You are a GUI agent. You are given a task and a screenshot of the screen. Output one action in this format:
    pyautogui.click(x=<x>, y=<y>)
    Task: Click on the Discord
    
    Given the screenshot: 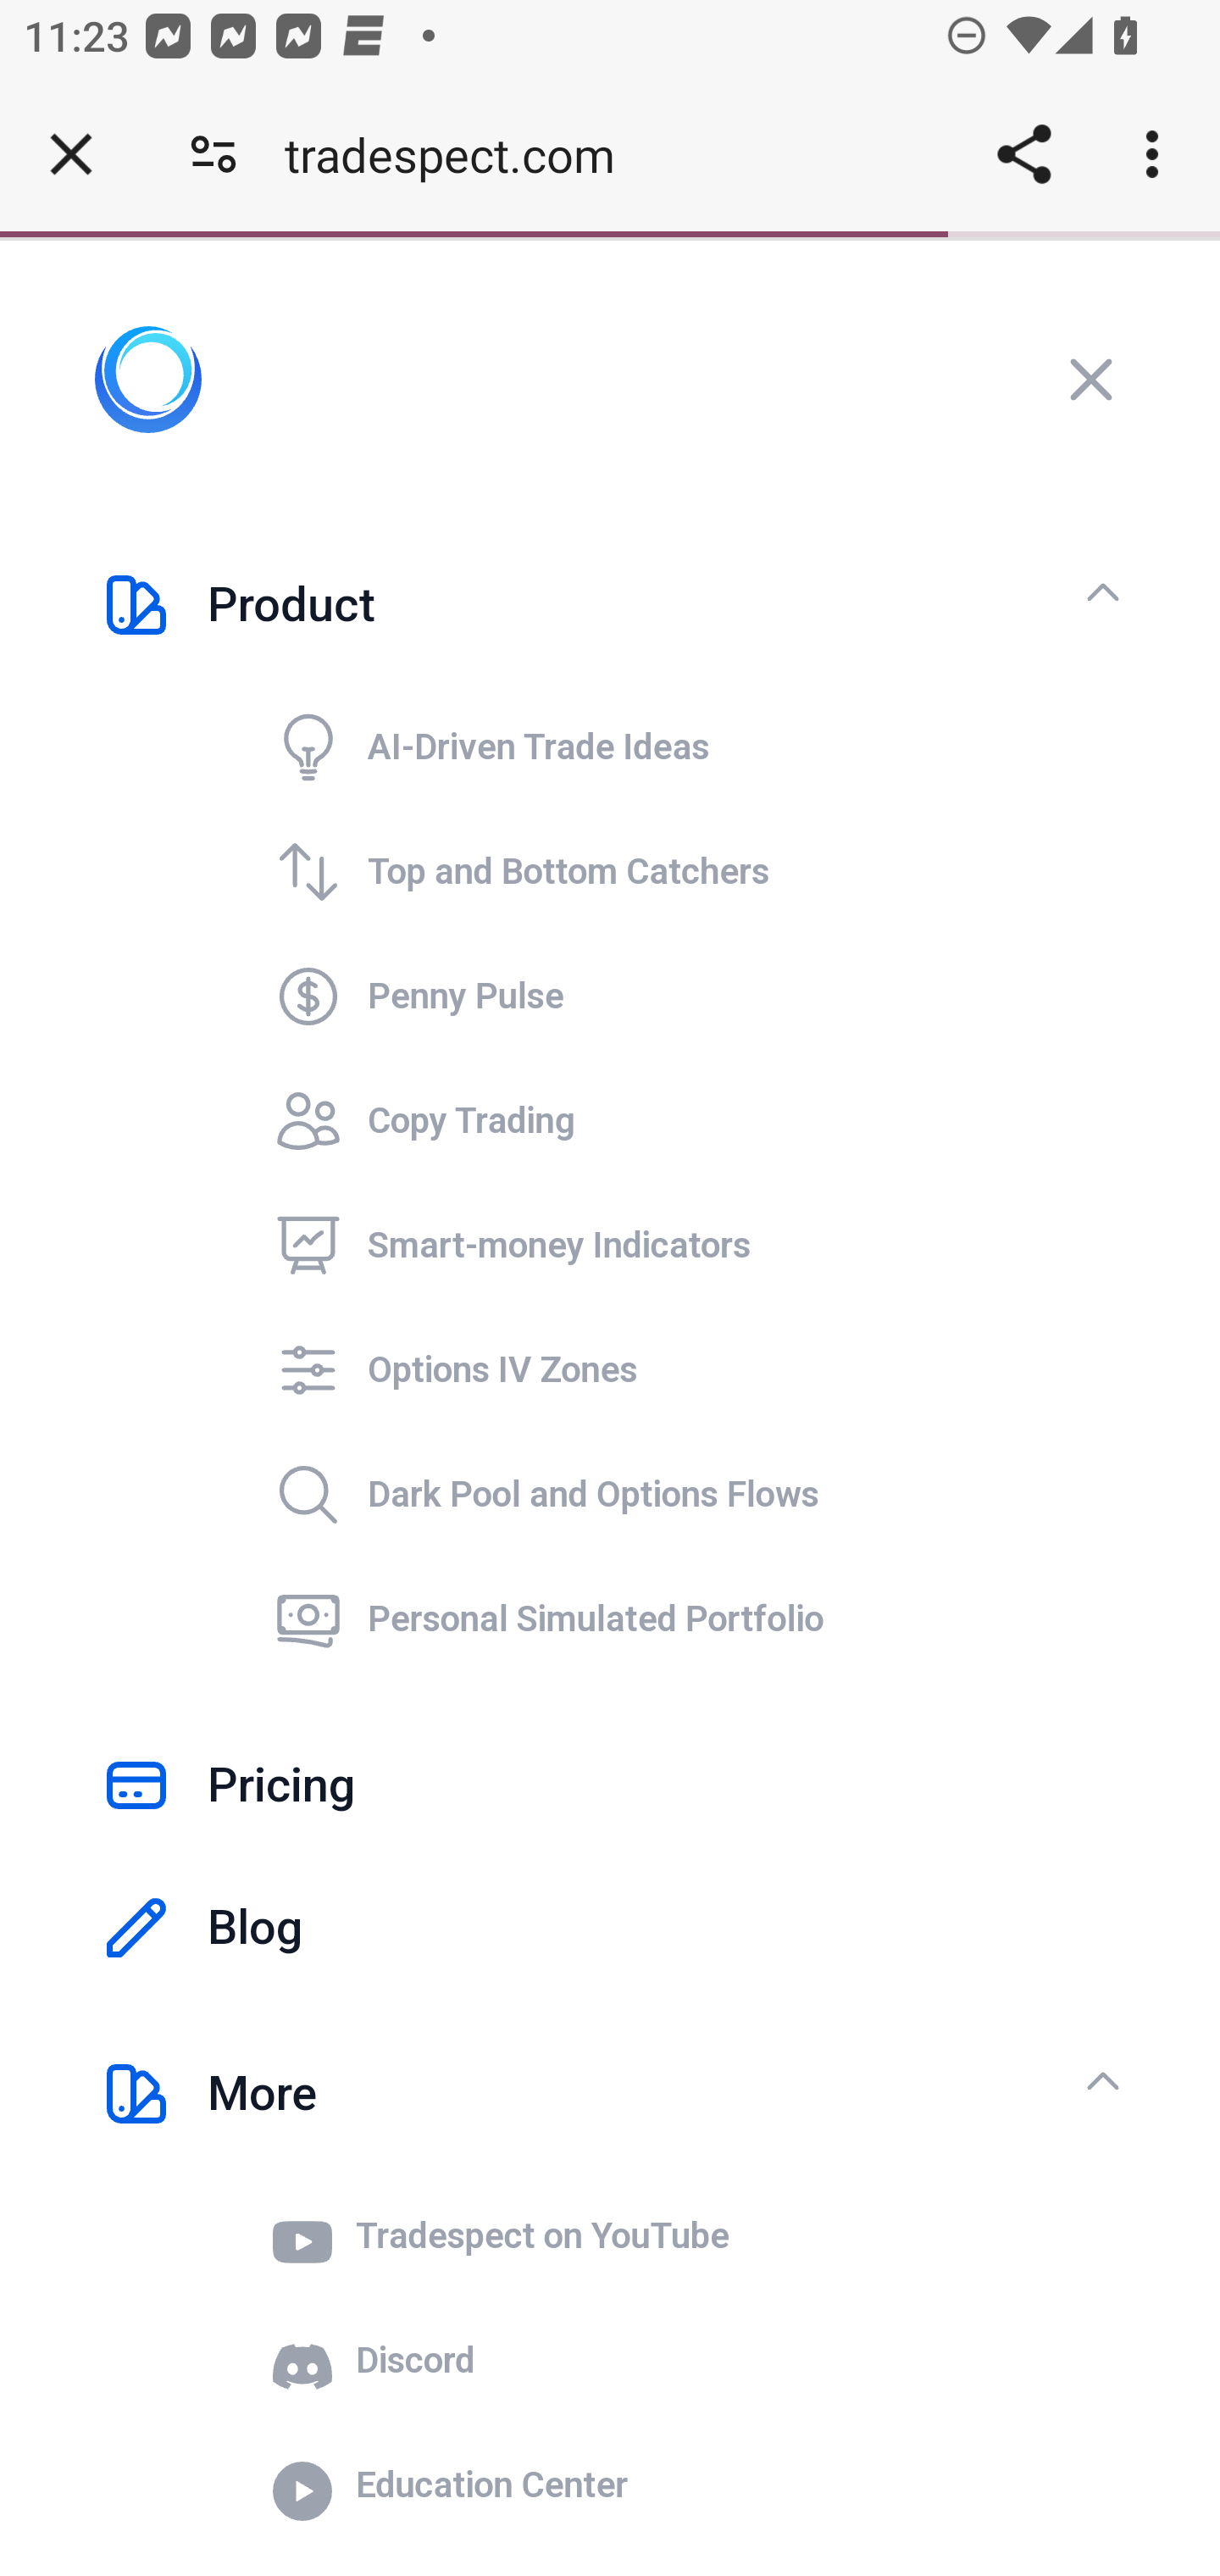 What is the action you would take?
    pyautogui.click(x=665, y=2361)
    